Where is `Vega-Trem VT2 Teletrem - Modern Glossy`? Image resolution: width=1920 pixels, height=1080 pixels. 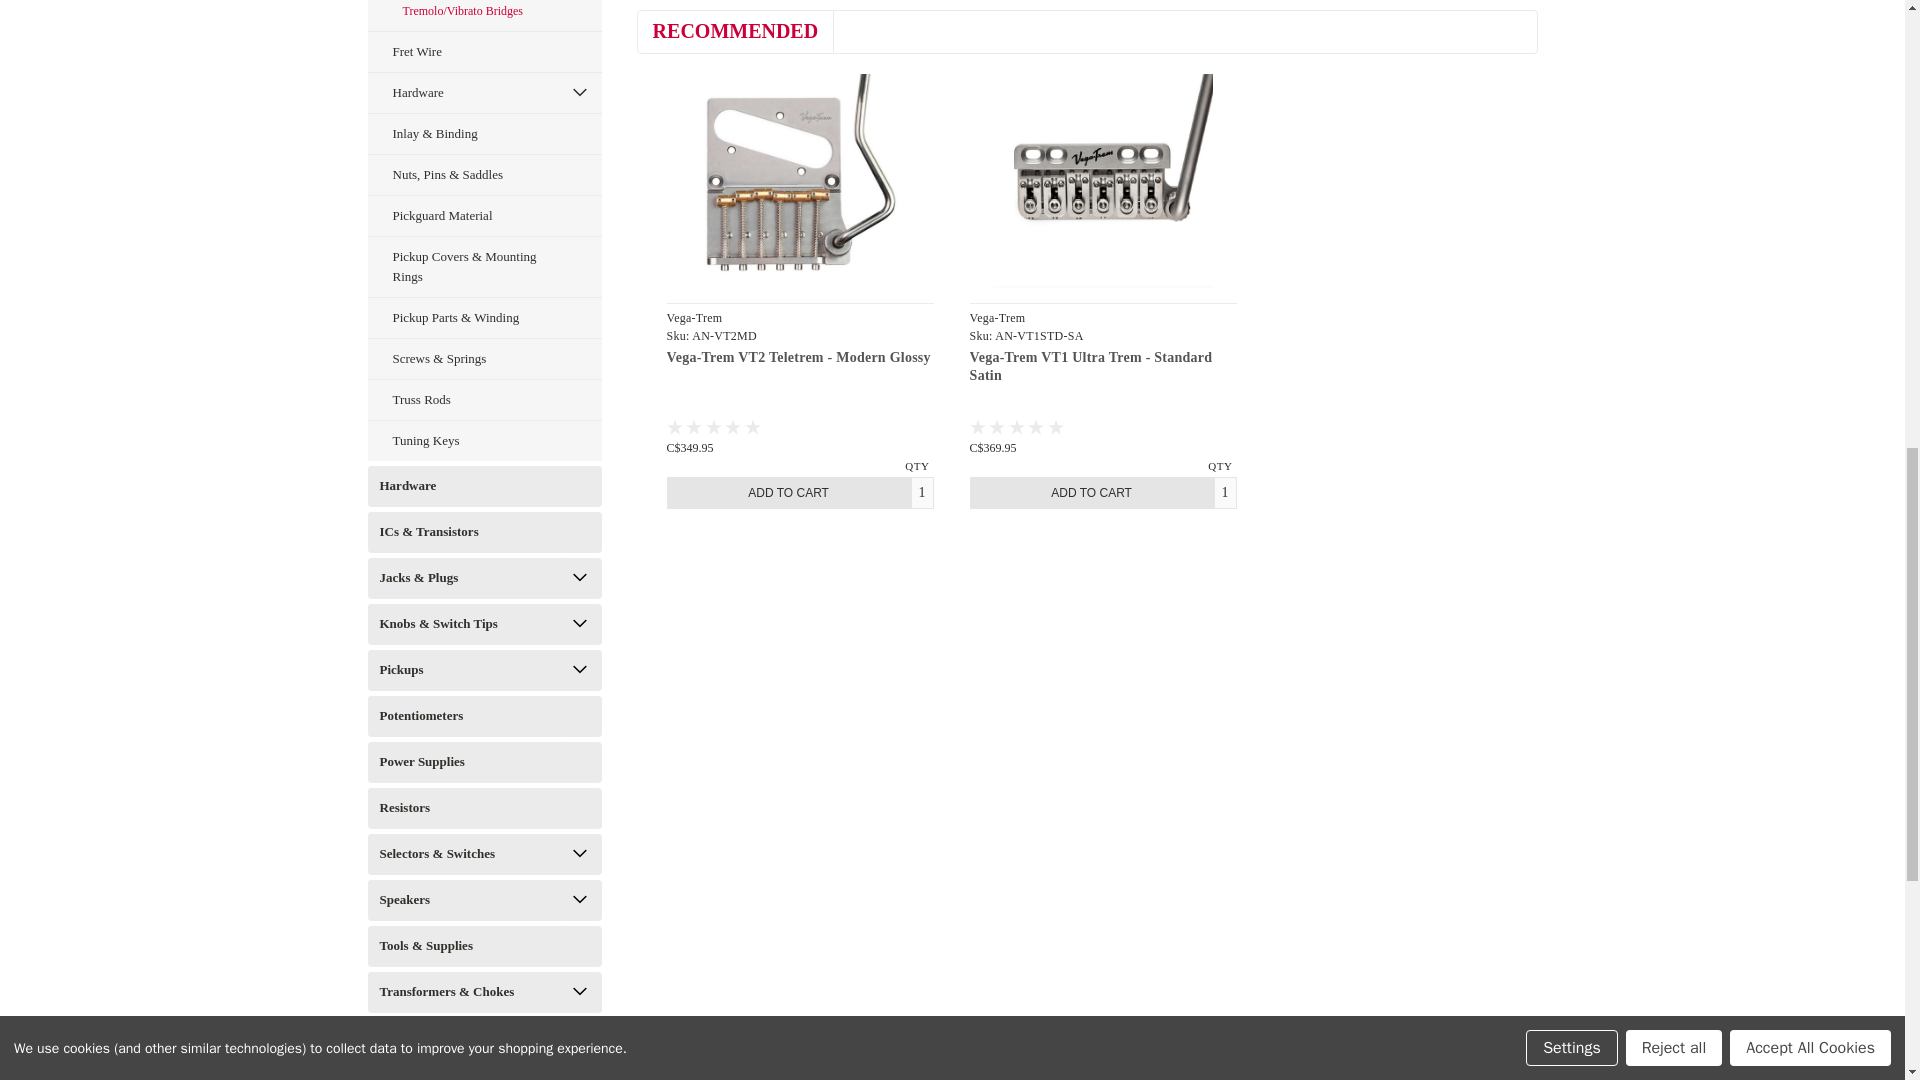 Vega-Trem VT2 Teletrem - Modern Glossy is located at coordinates (800, 181).